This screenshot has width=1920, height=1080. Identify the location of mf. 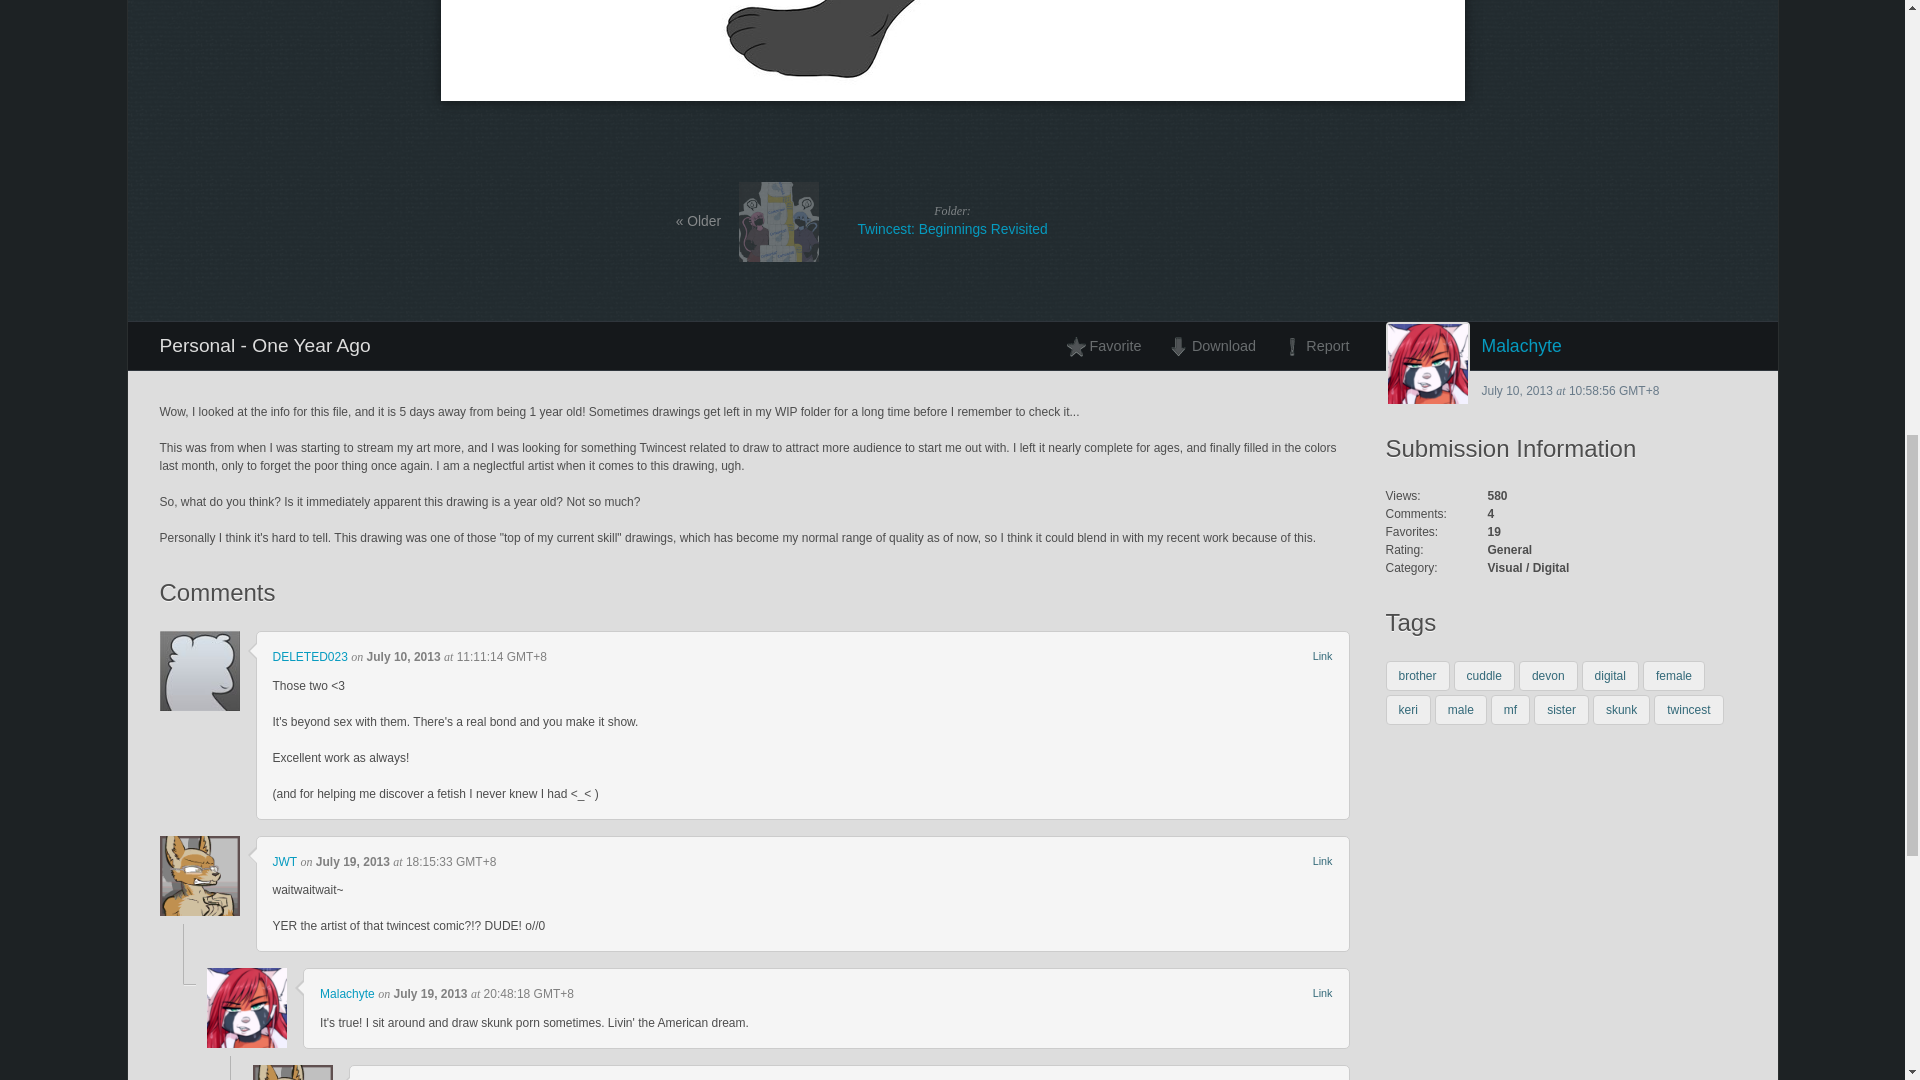
(1510, 710).